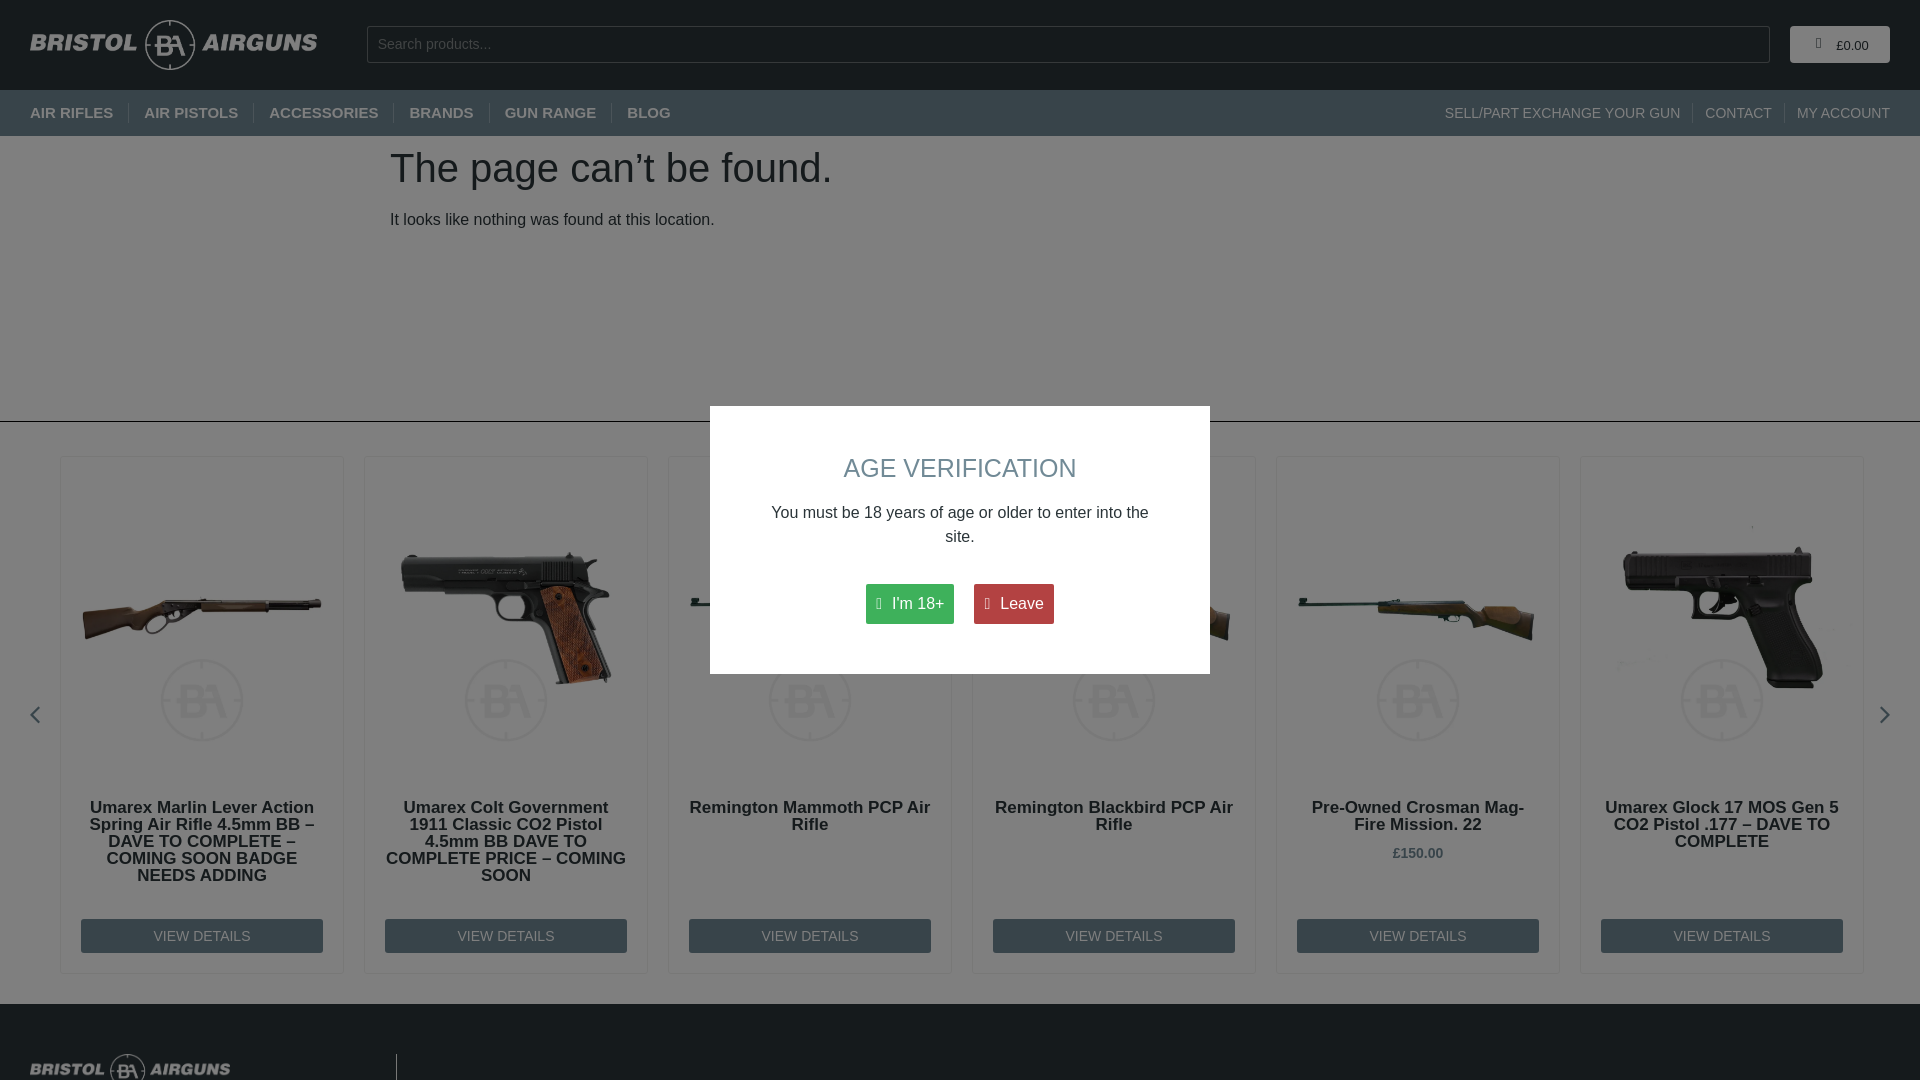  What do you see at coordinates (550, 112) in the screenshot?
I see `GUN RANGE` at bounding box center [550, 112].